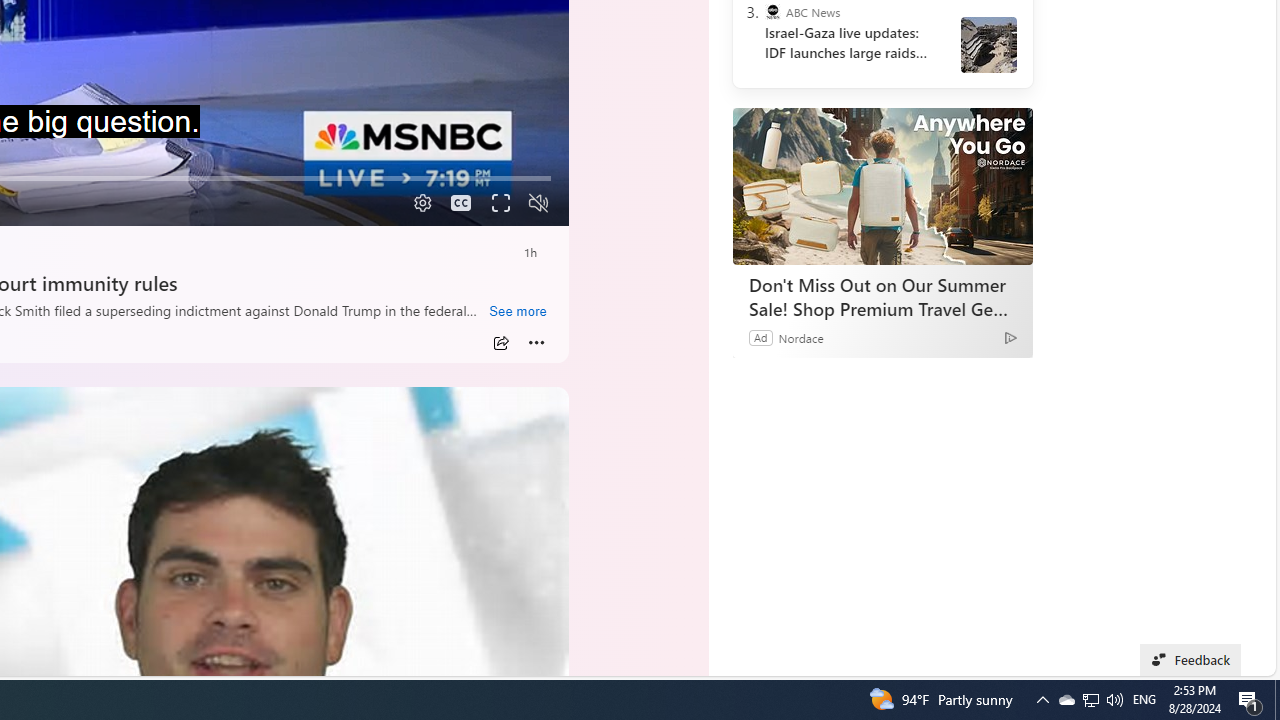 The height and width of the screenshot is (720, 1280). I want to click on More, so click(536, 343).